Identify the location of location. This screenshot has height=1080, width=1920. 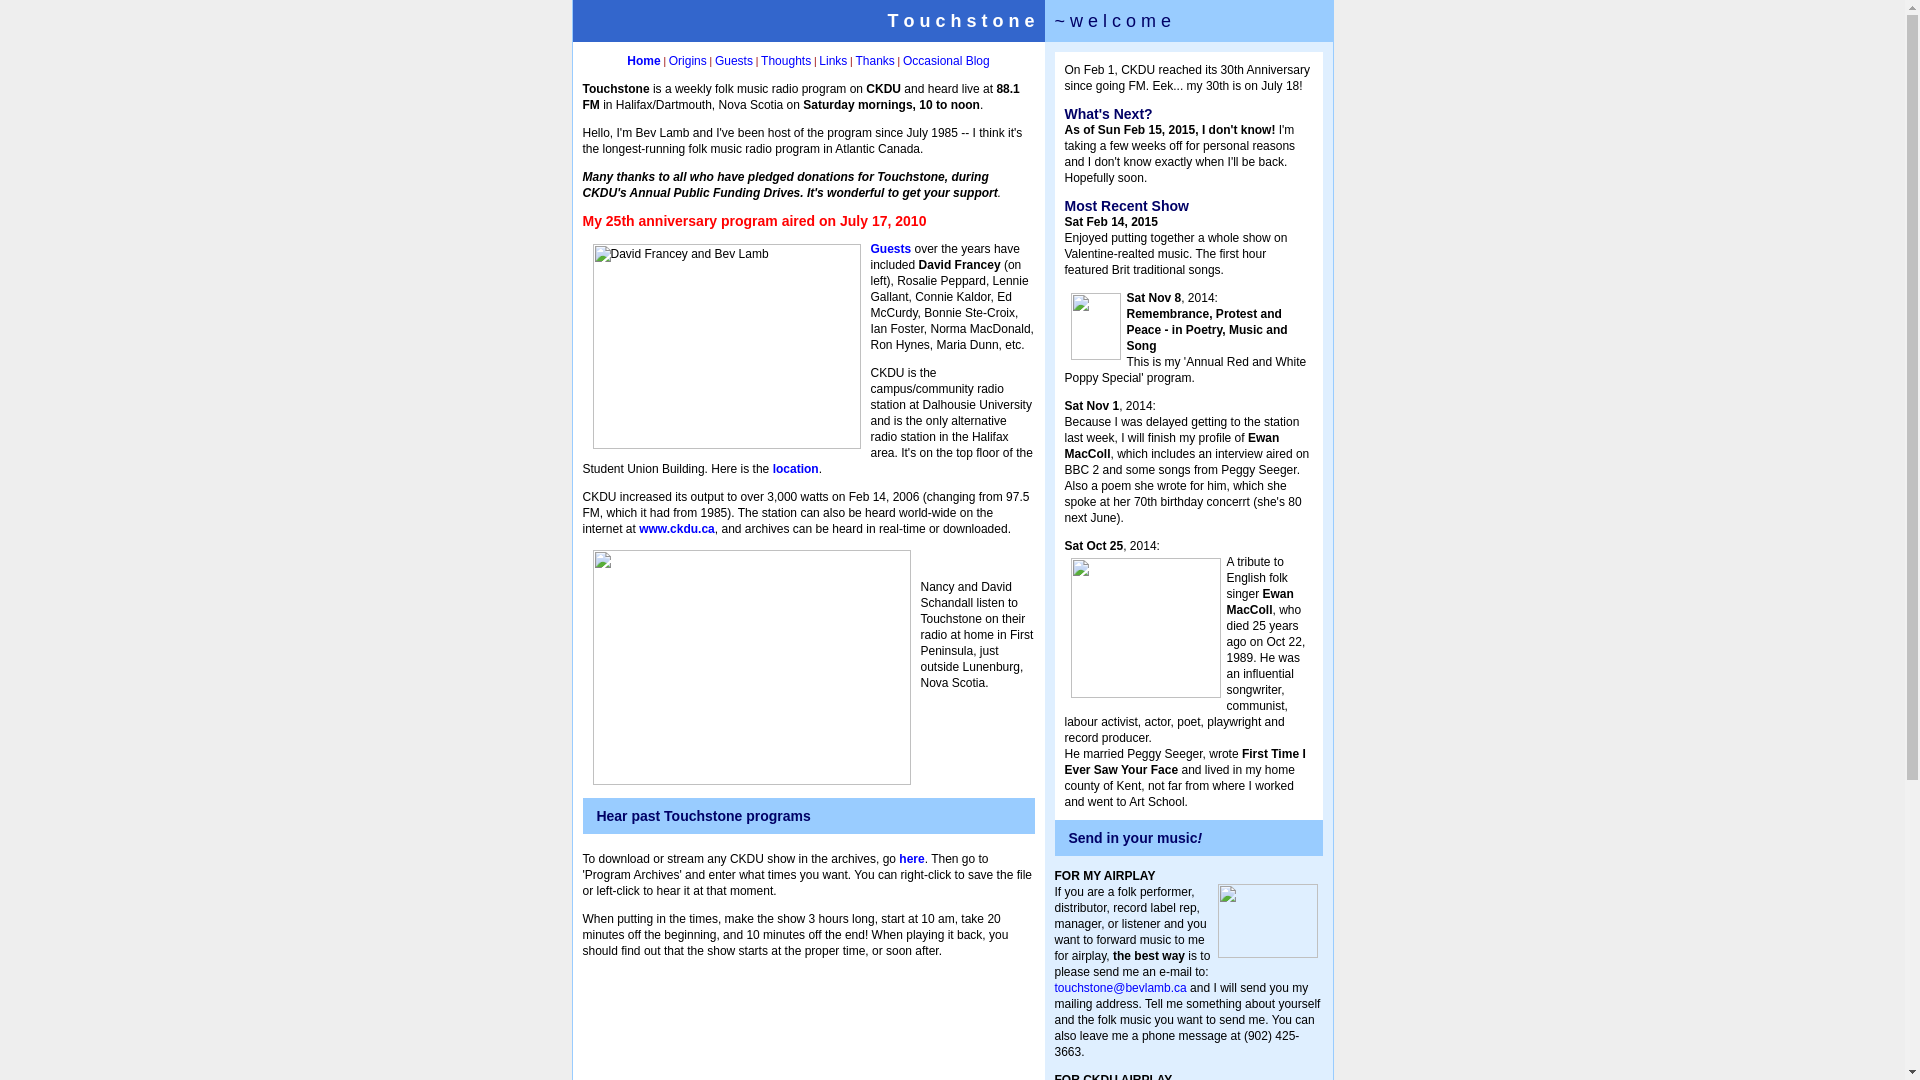
(796, 469).